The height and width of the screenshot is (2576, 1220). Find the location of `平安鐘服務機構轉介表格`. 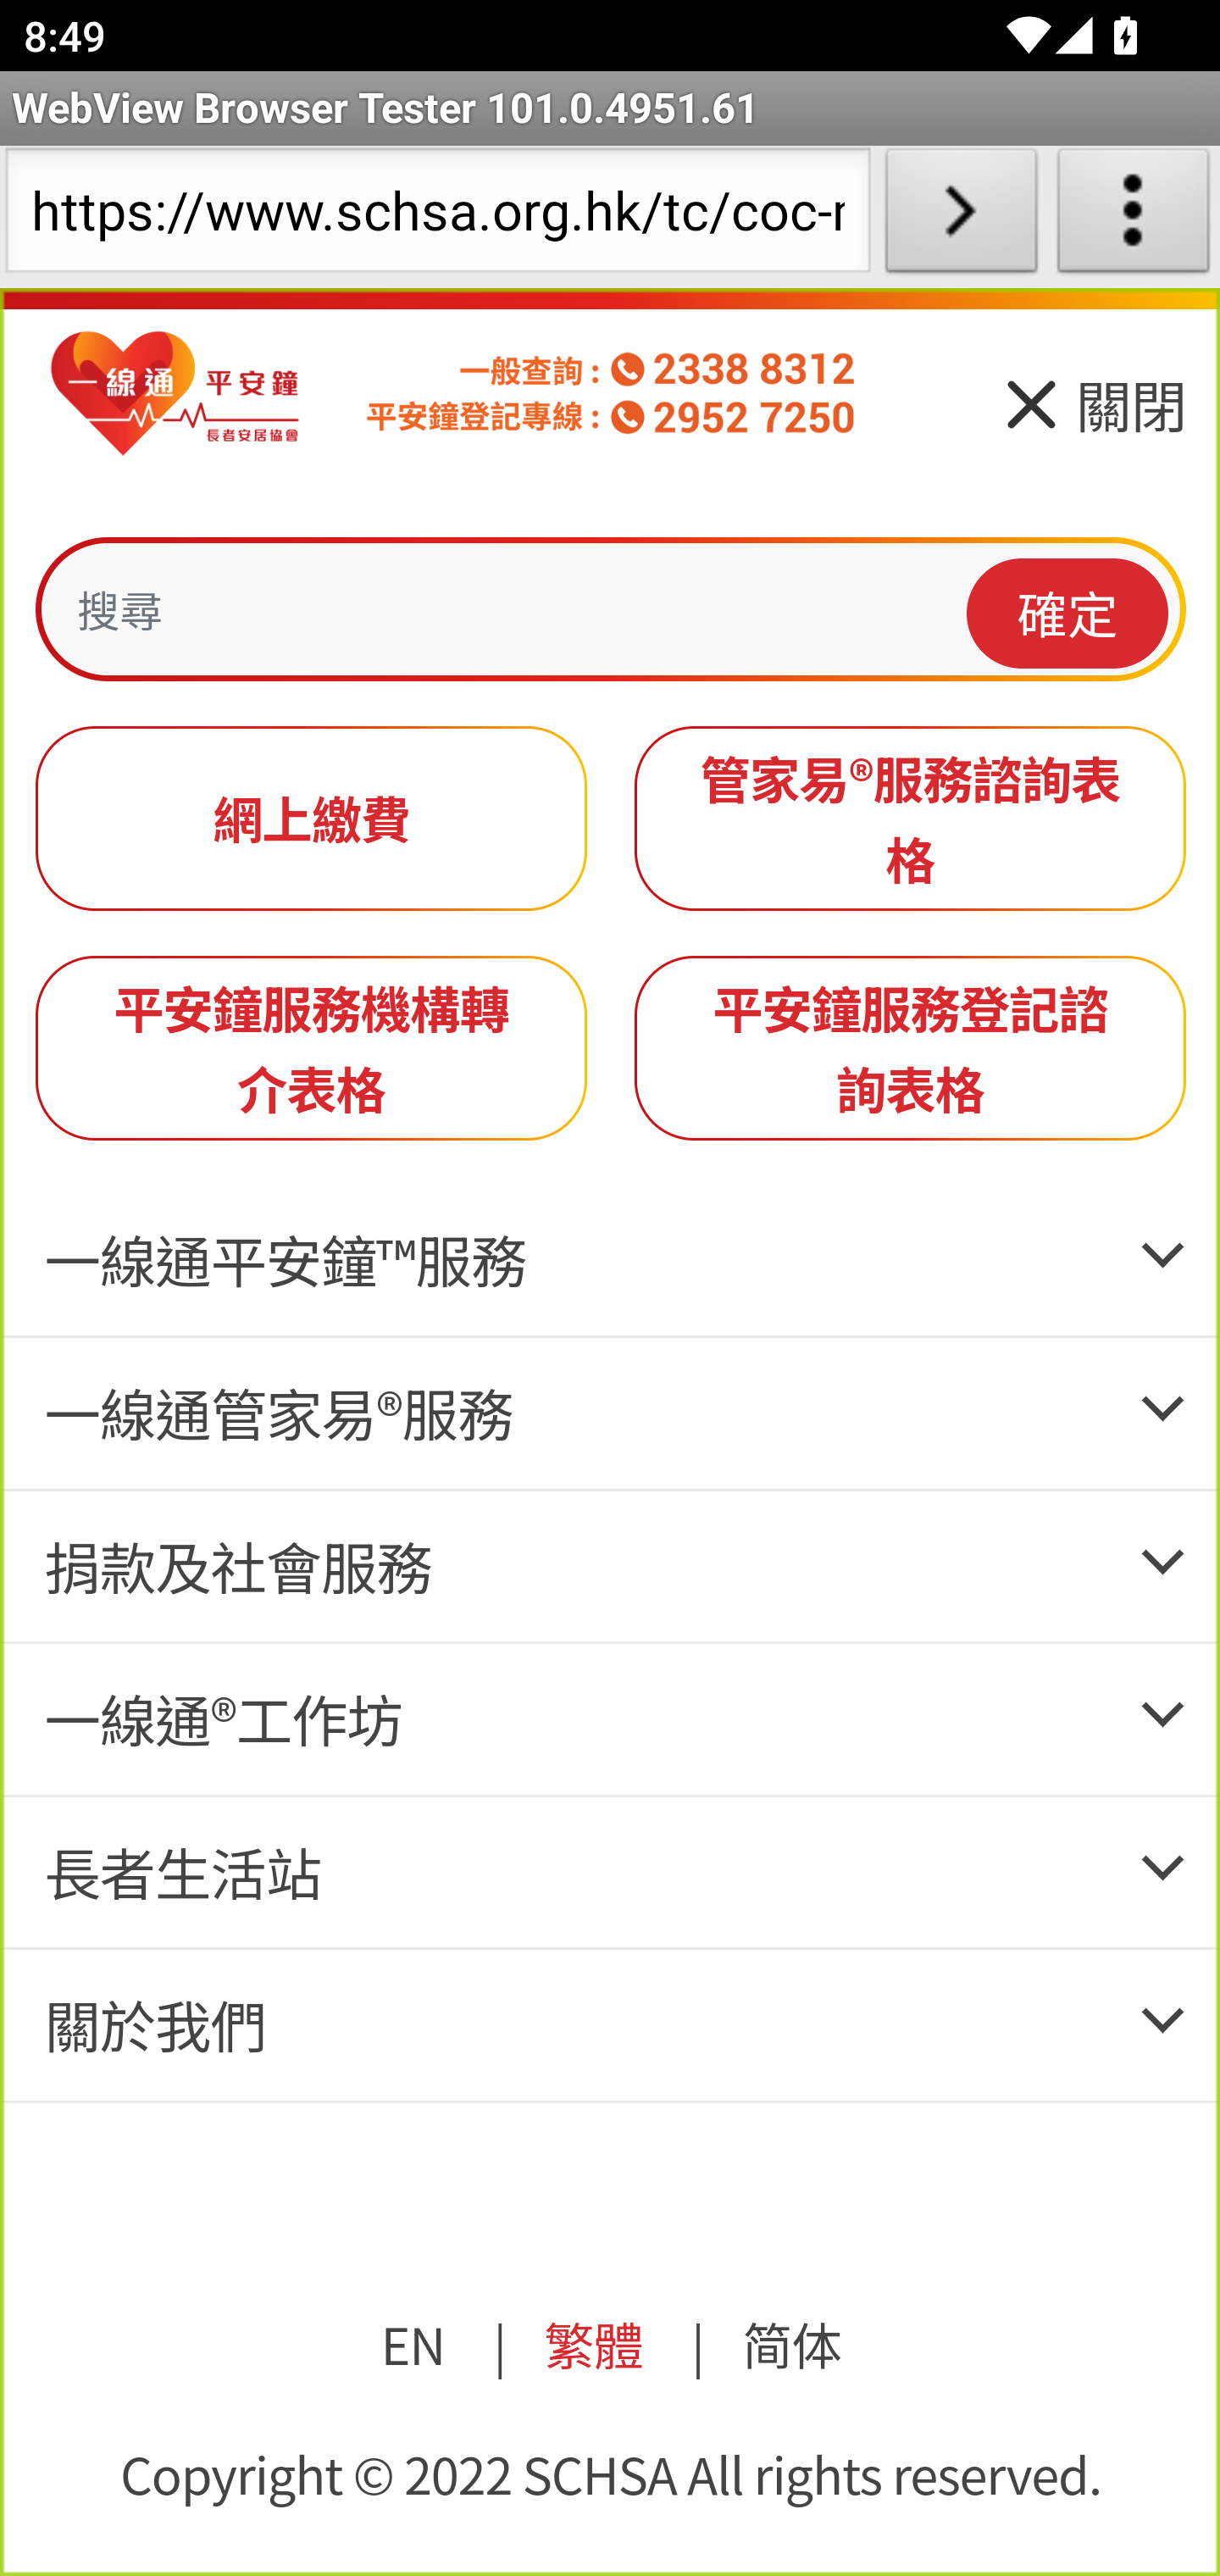

平安鐘服務機構轉介表格 is located at coordinates (312, 1046).